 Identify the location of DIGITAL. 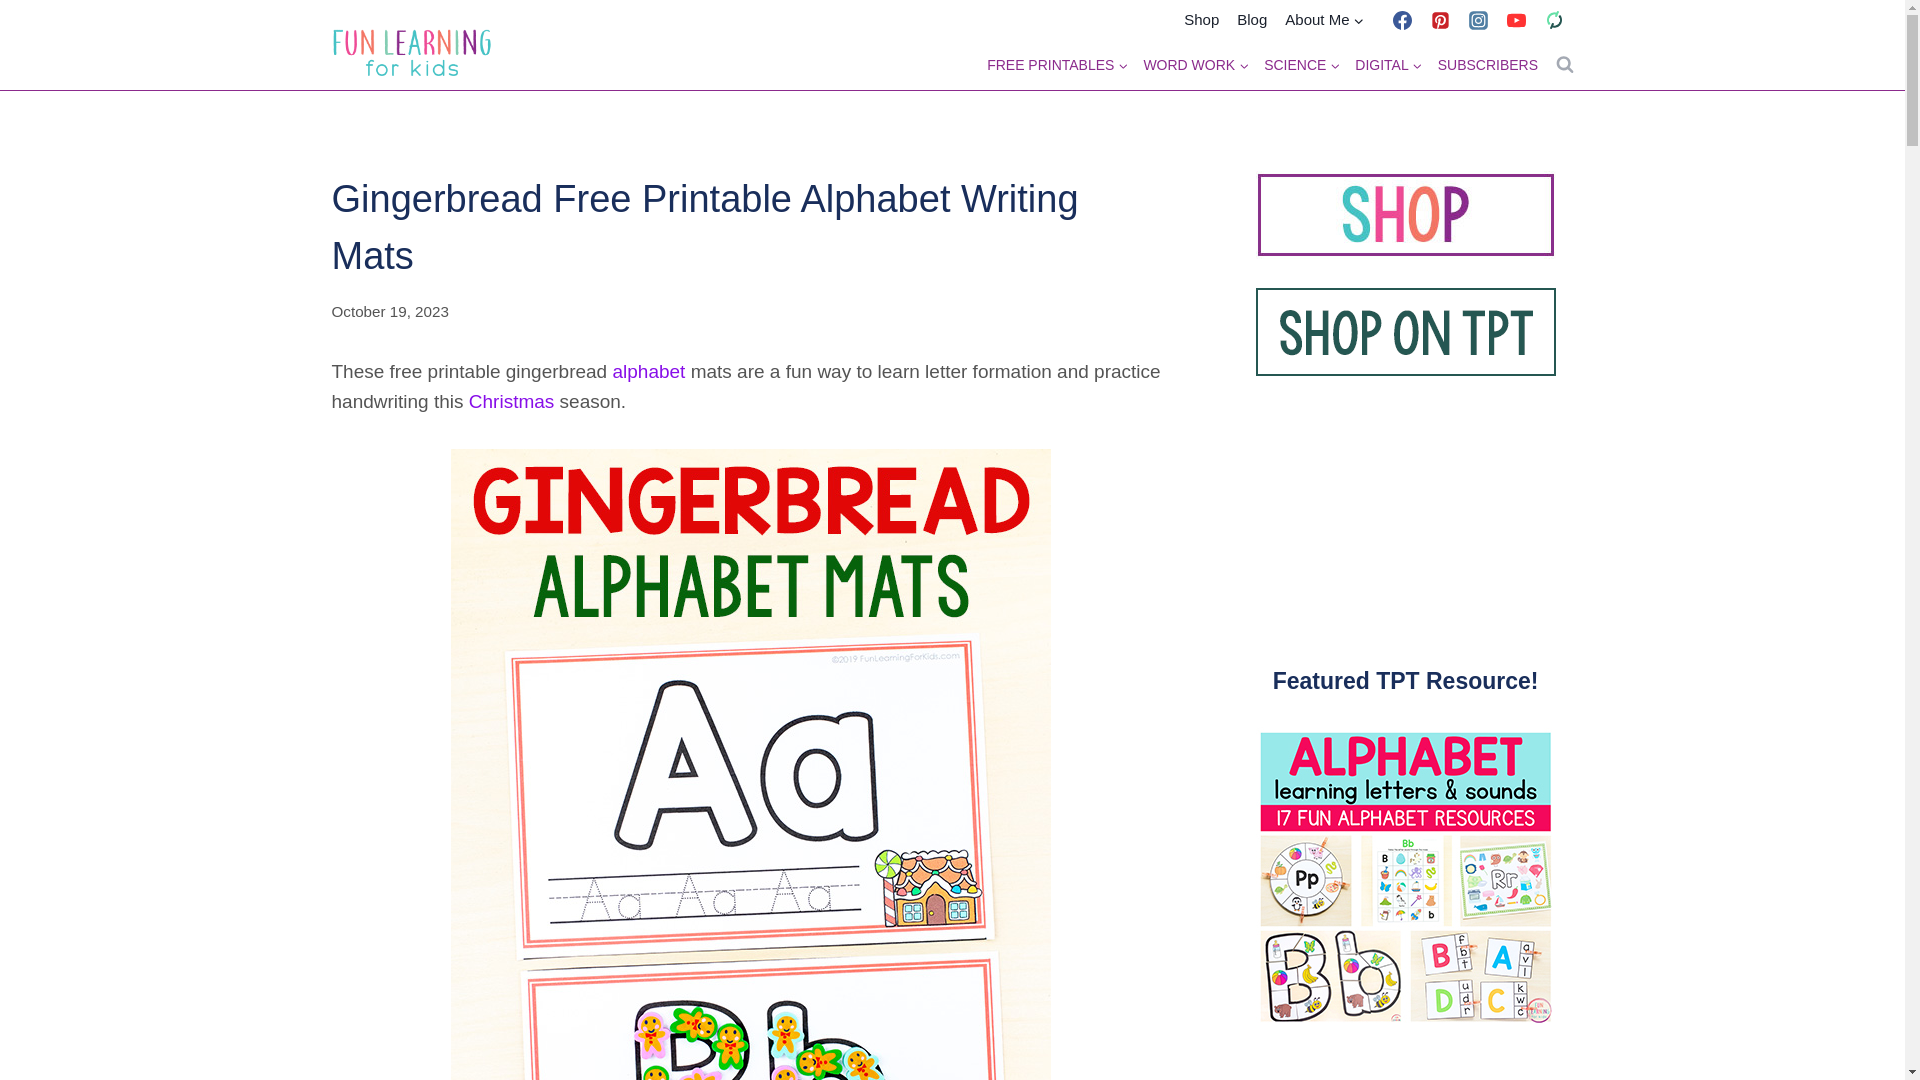
(1388, 65).